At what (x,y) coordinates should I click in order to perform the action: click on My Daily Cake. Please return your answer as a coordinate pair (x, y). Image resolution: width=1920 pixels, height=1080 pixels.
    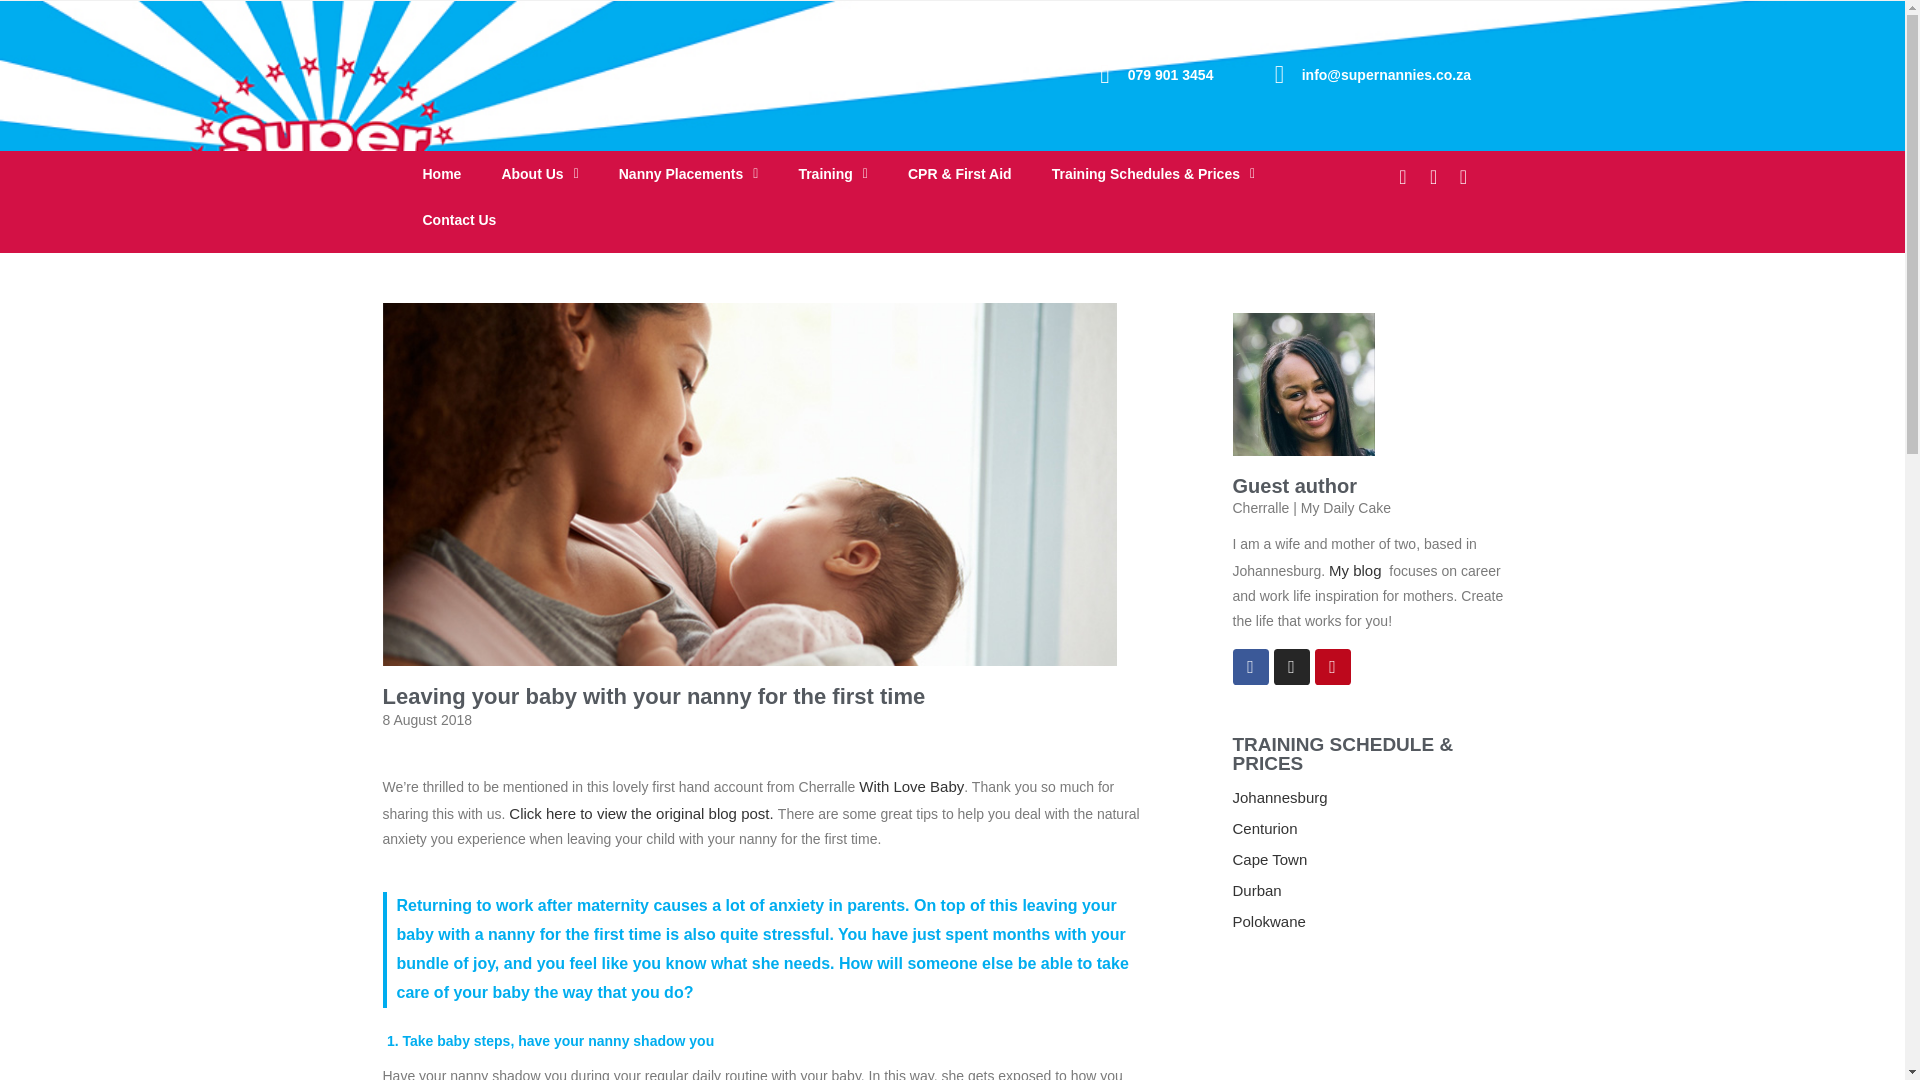
    Looking at the image, I should click on (1355, 570).